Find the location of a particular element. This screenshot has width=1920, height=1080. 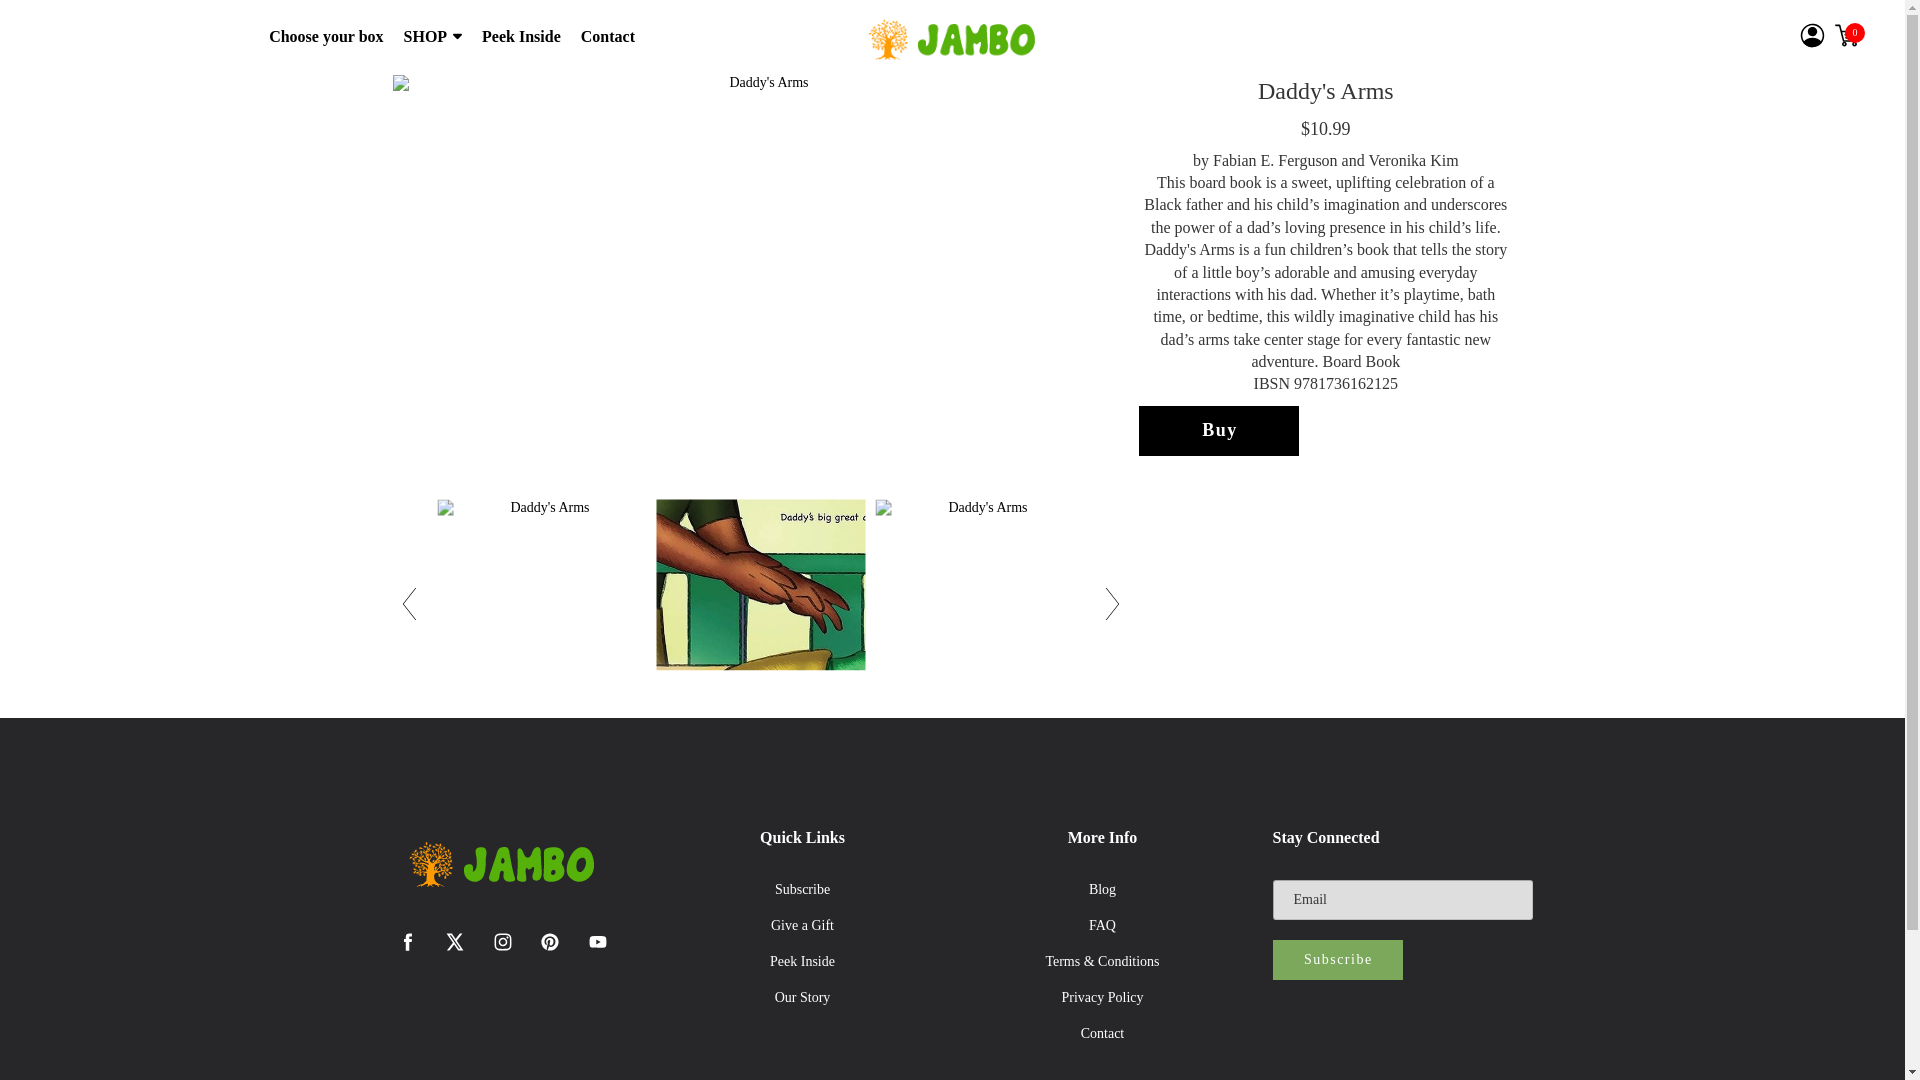

Daddy's Arms is located at coordinates (760, 603).